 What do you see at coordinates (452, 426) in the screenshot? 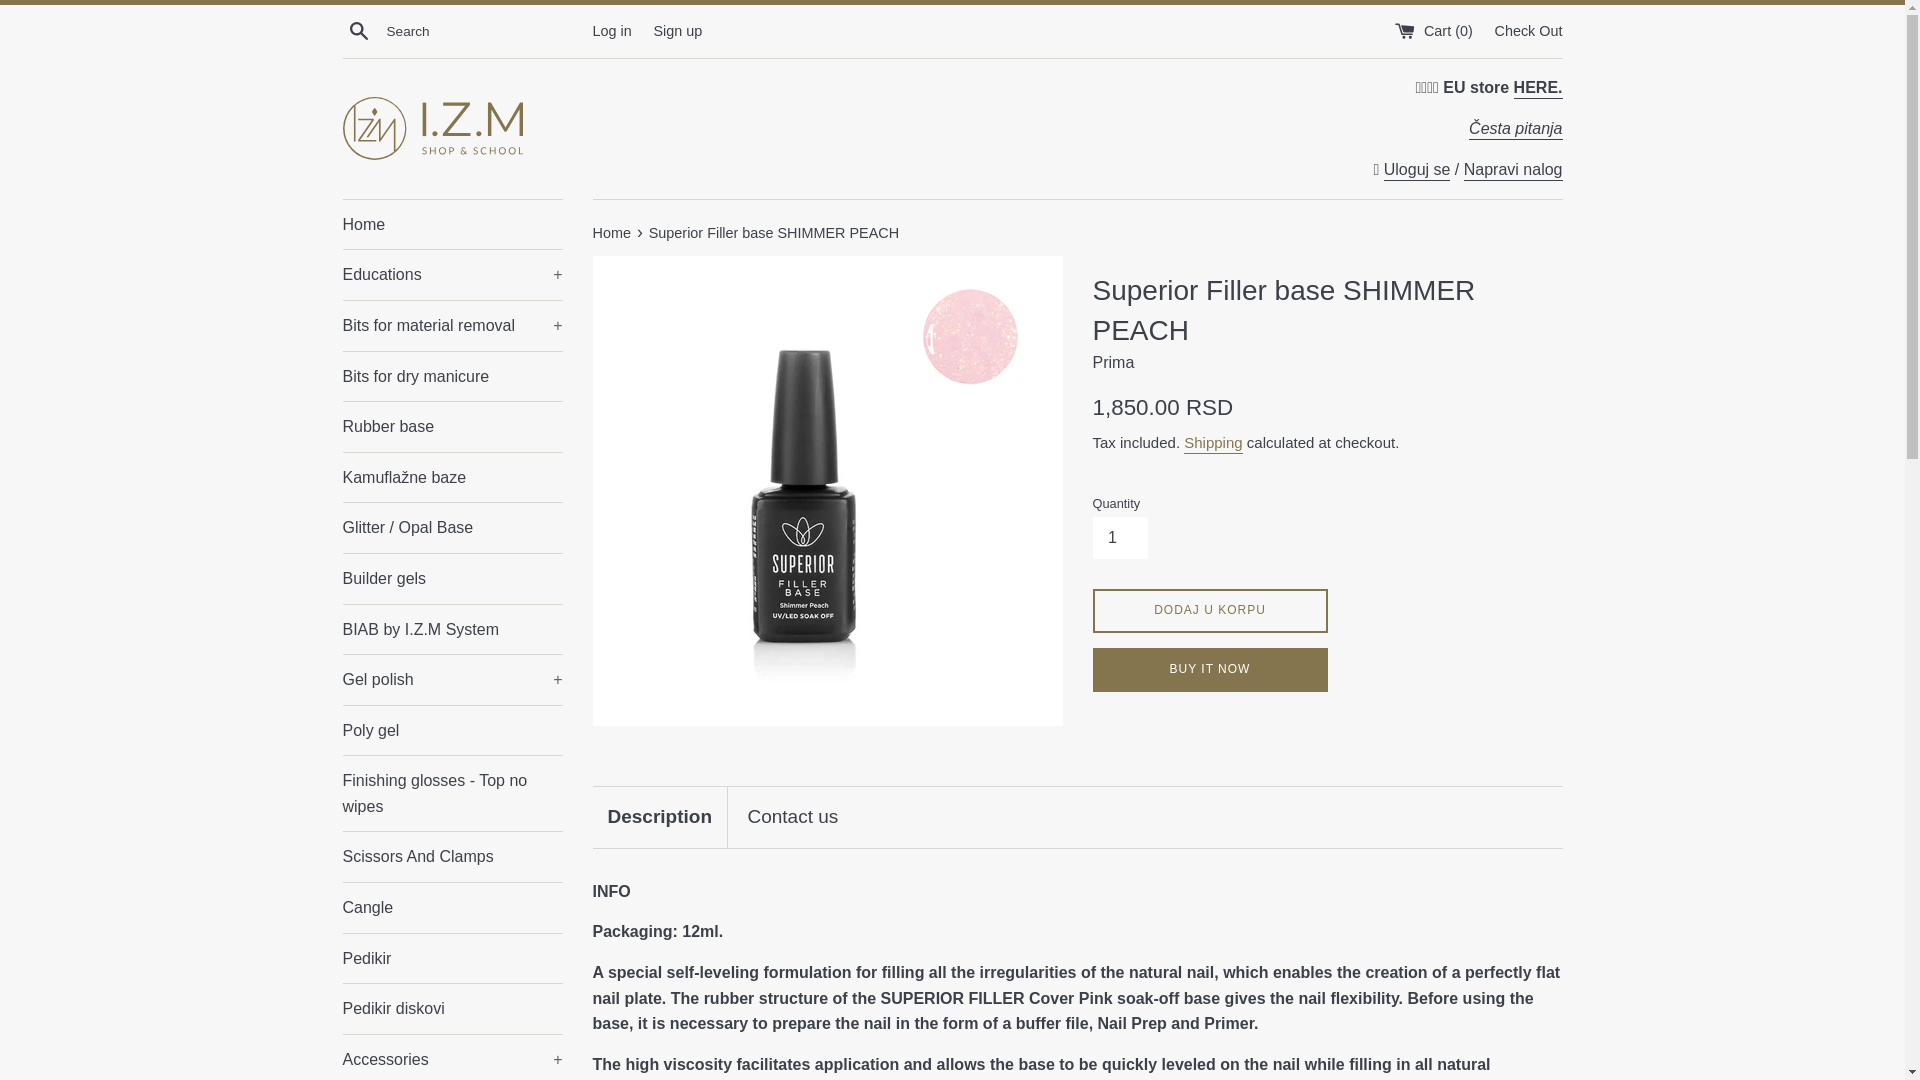
I see `Rubber base` at bounding box center [452, 426].